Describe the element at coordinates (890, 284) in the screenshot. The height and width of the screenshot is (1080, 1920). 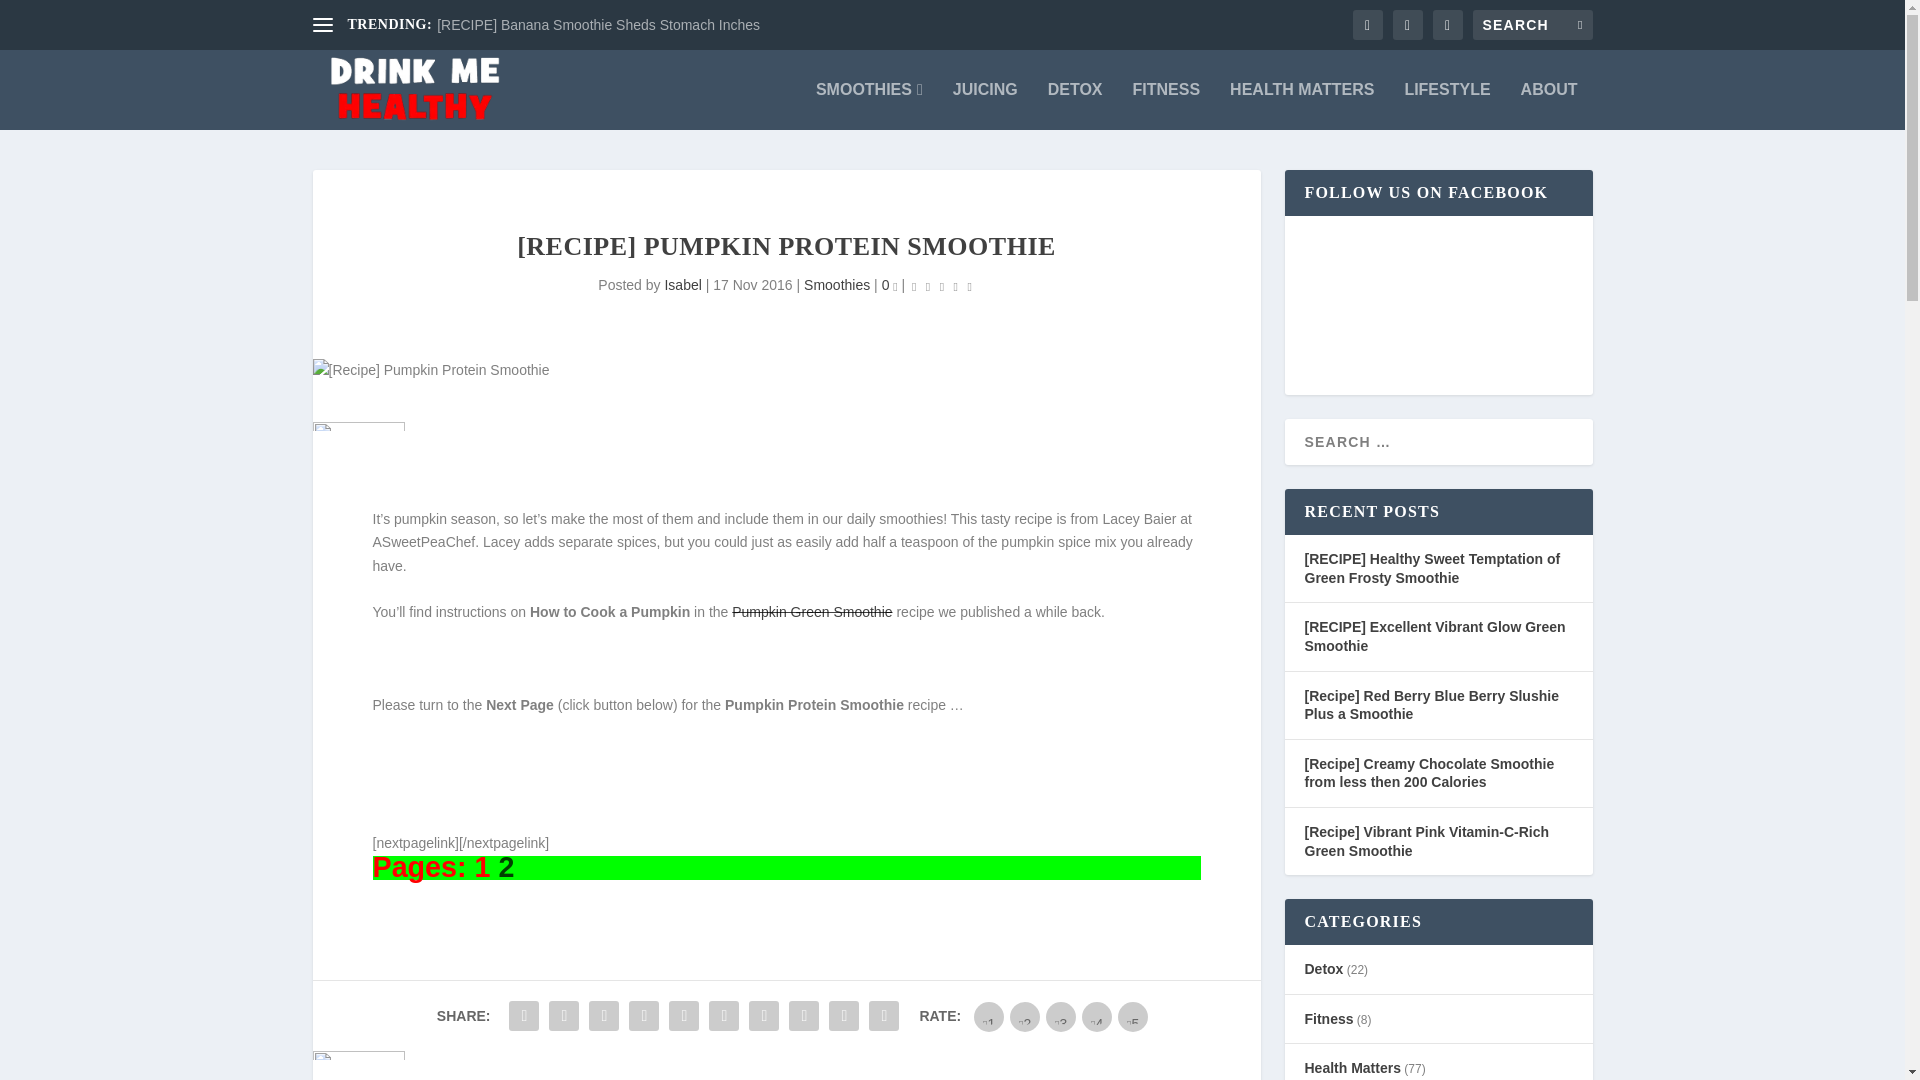
I see `0` at that location.